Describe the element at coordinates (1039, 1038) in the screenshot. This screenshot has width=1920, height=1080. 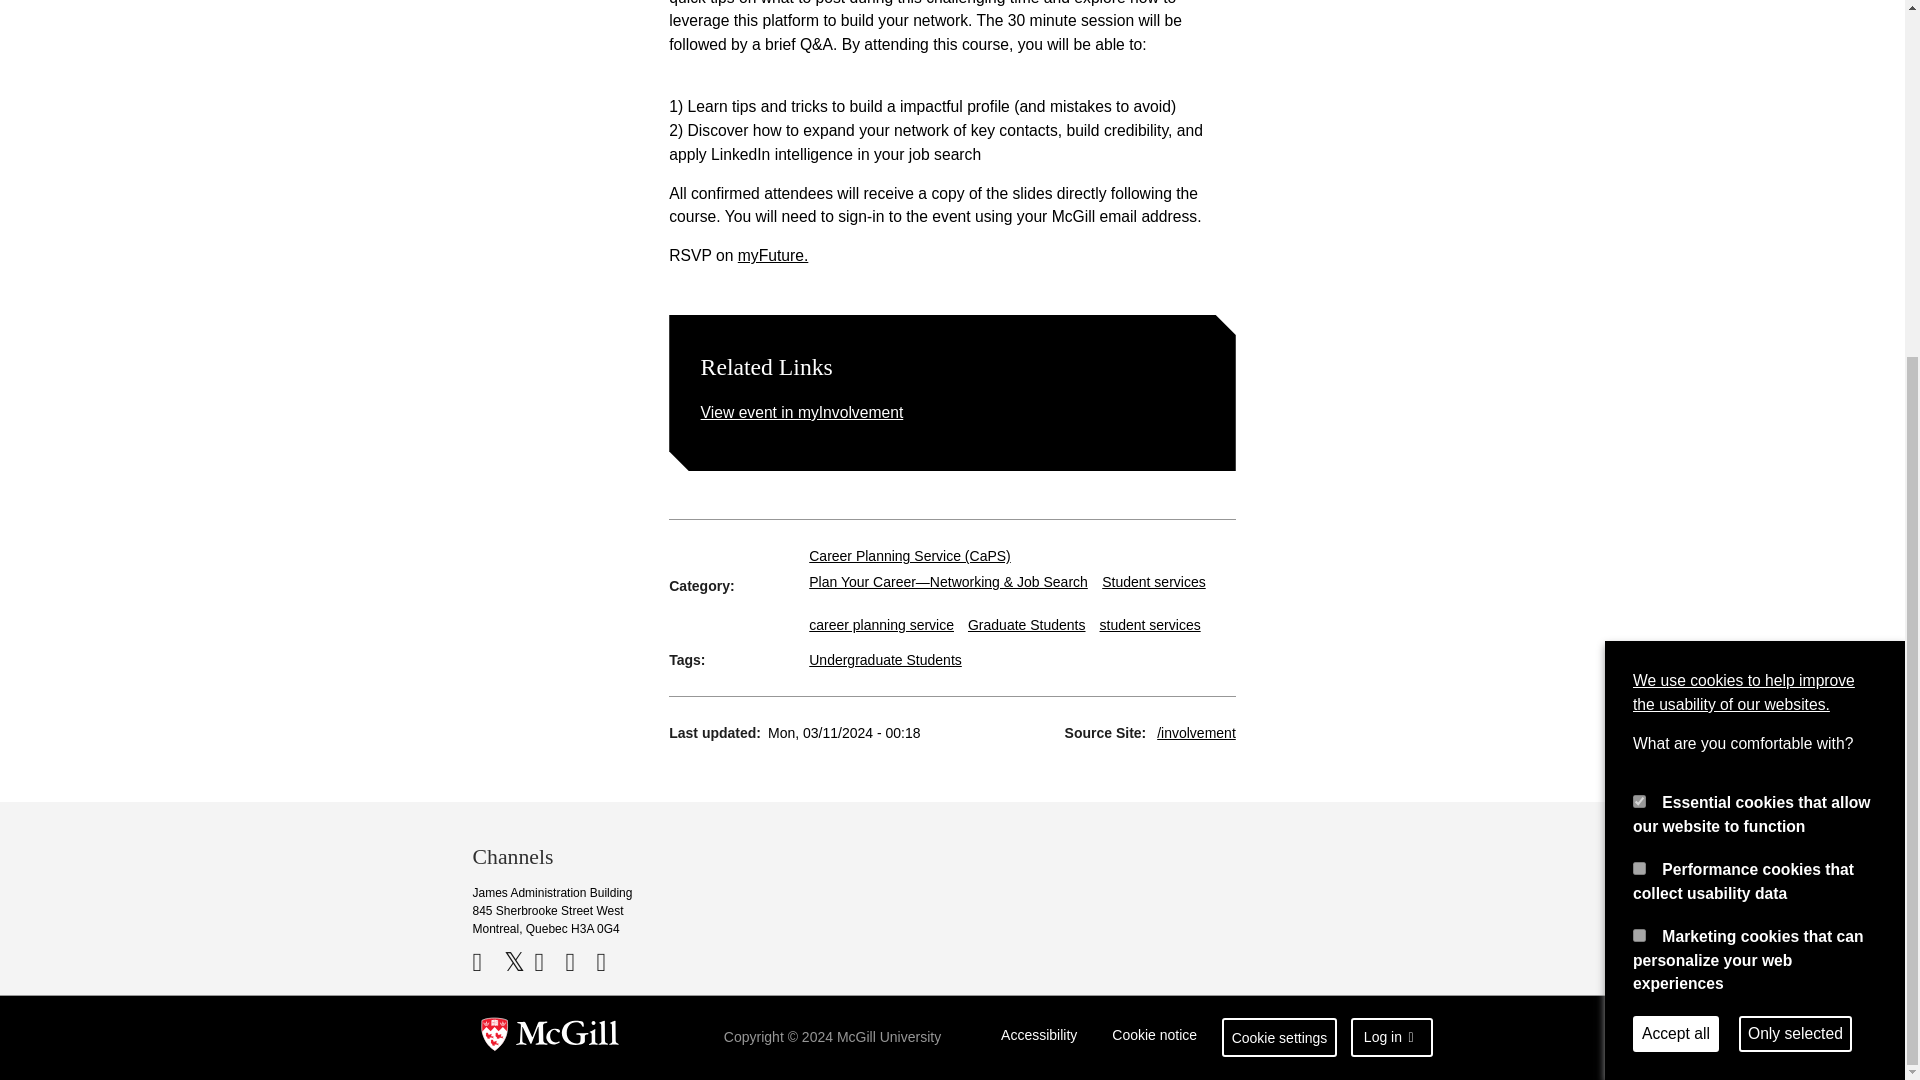
I see `Accessibility` at that location.